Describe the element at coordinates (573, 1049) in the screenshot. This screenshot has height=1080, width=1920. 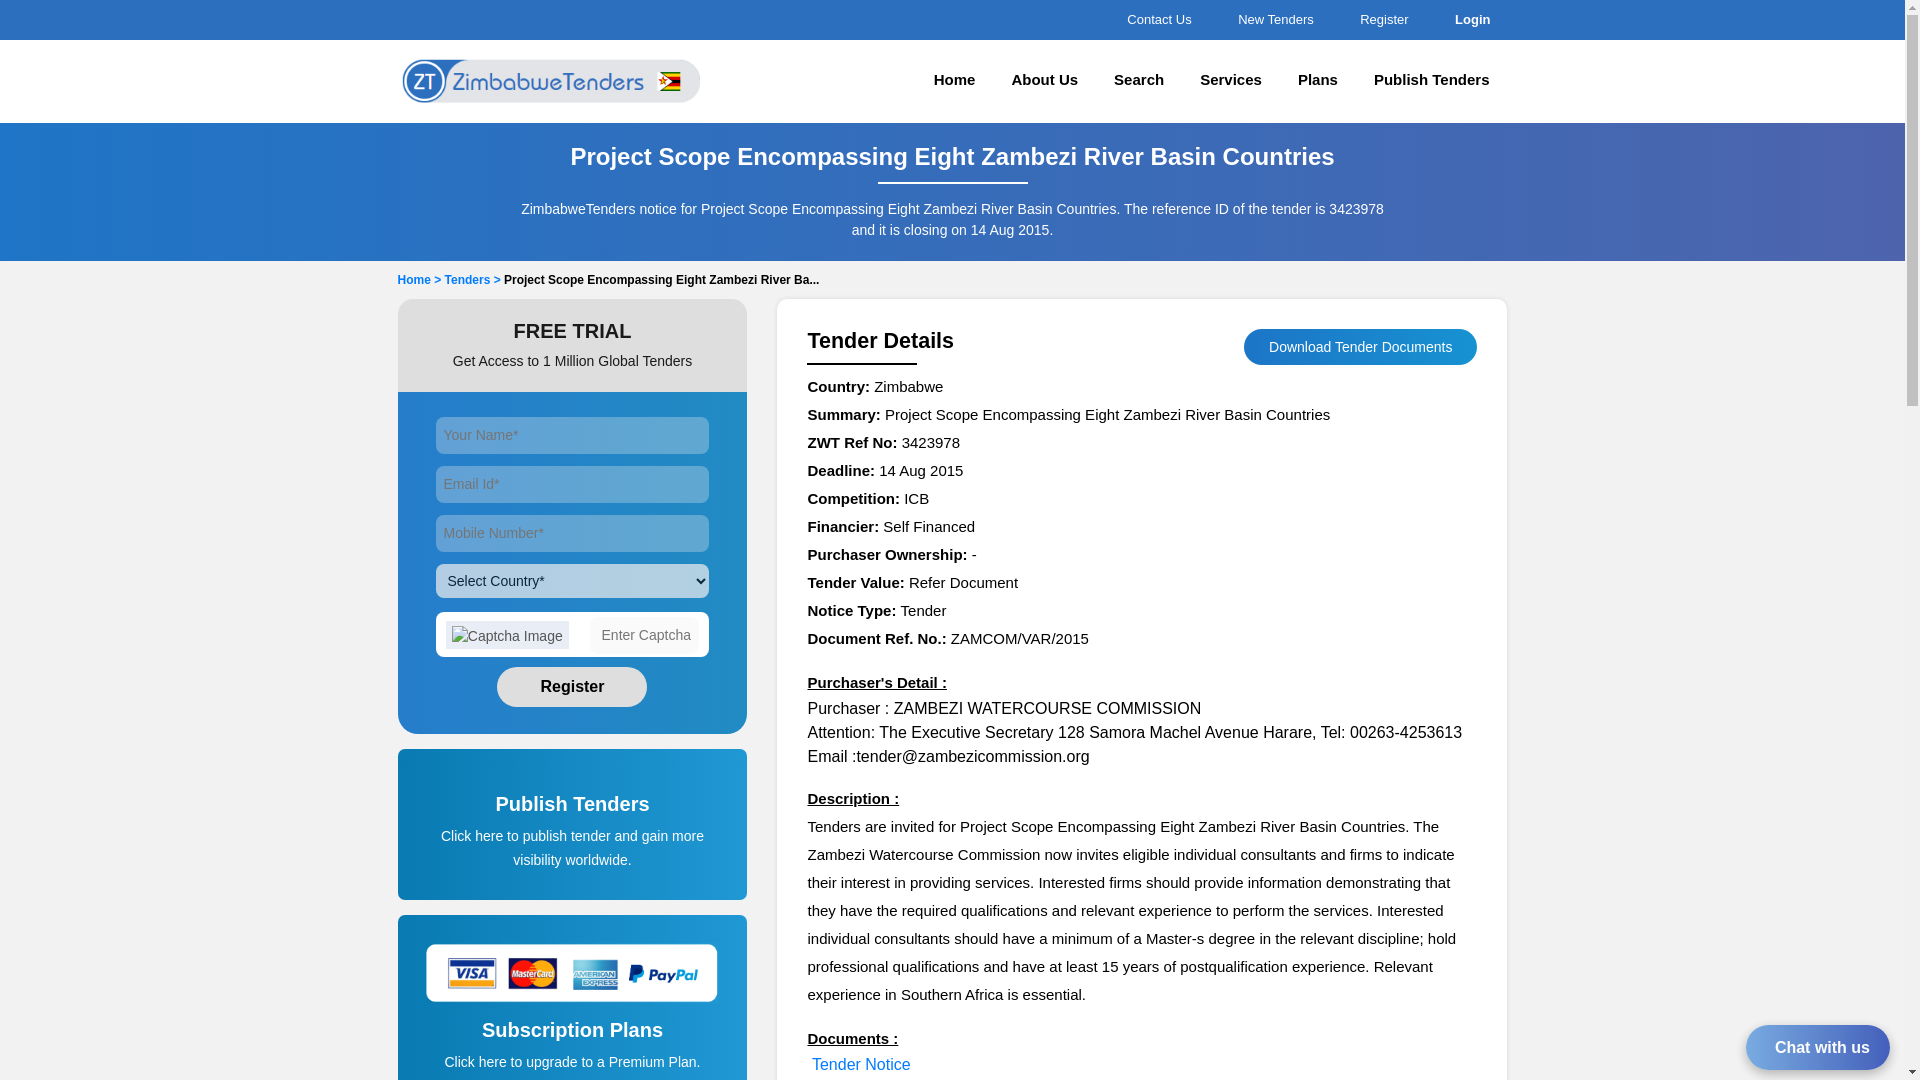
I see `Subscription Plans` at that location.